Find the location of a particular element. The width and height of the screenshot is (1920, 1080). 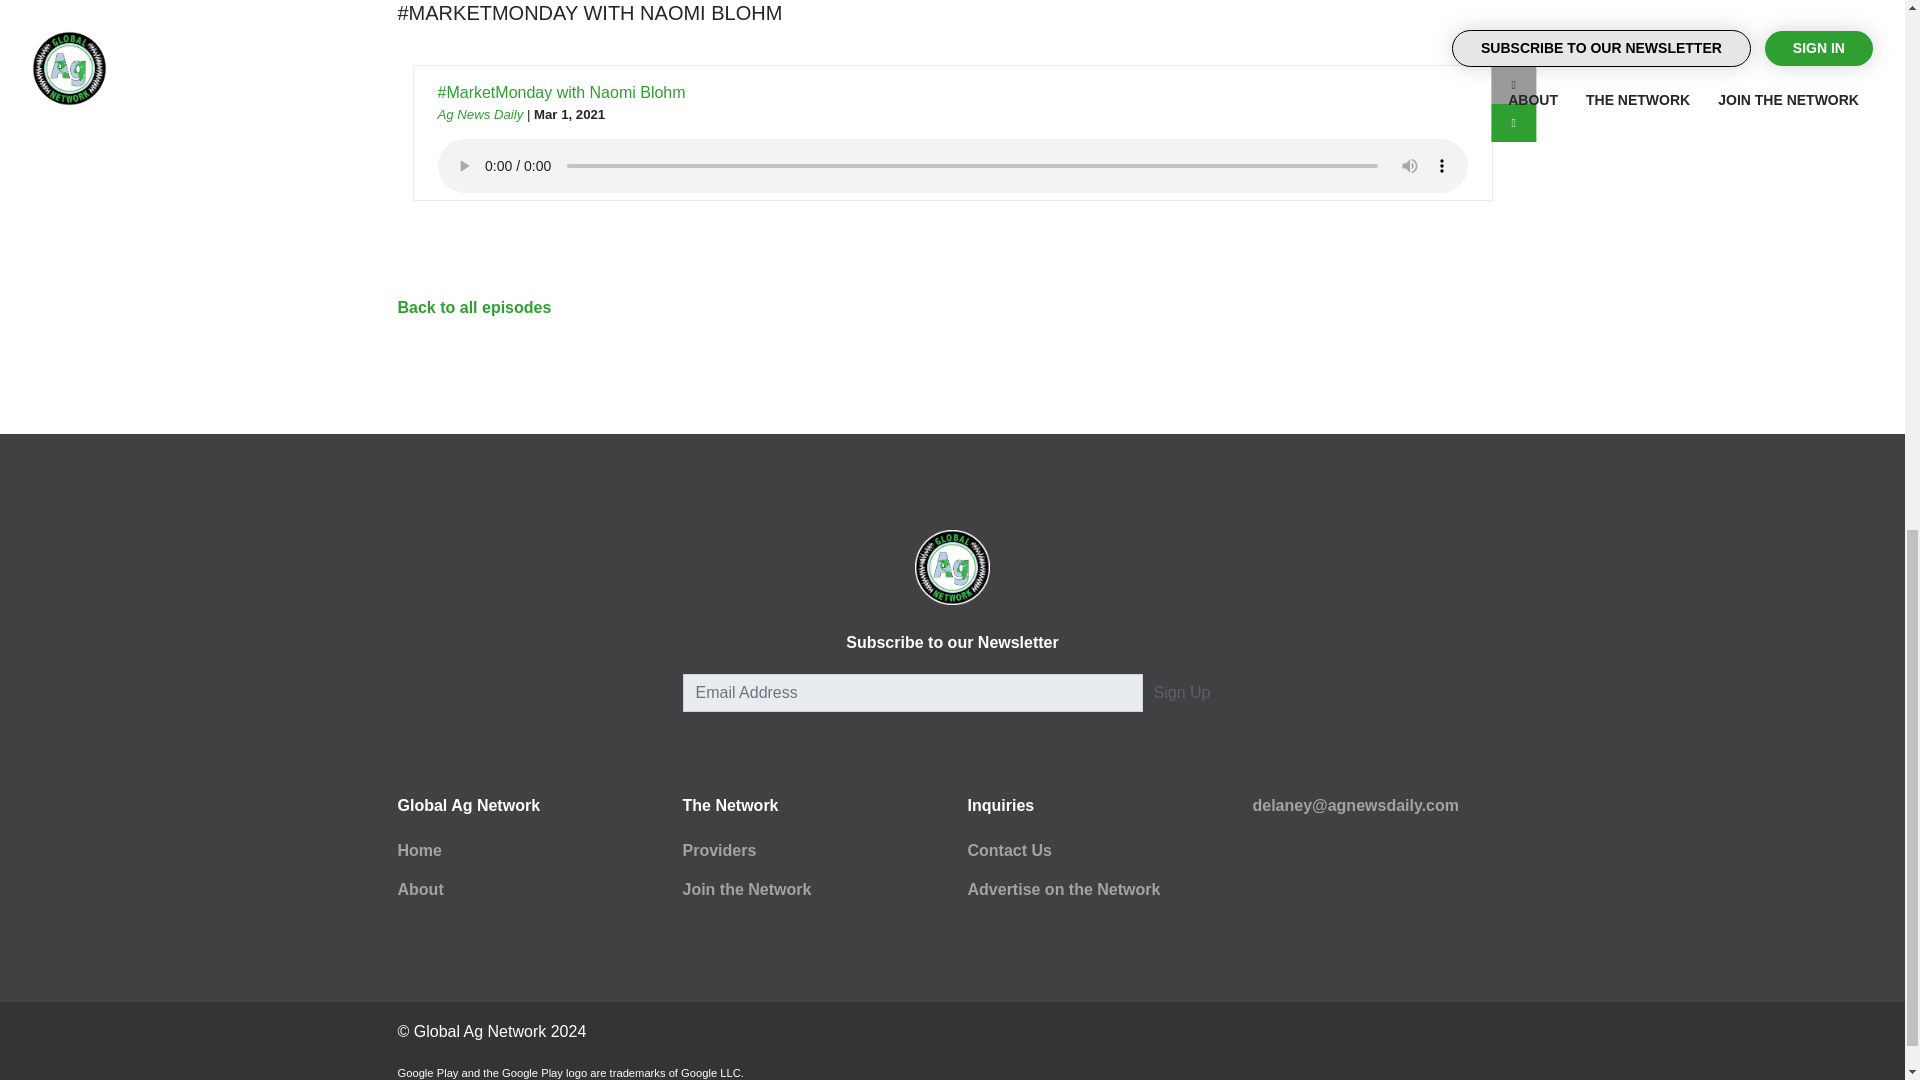

About is located at coordinates (420, 889).